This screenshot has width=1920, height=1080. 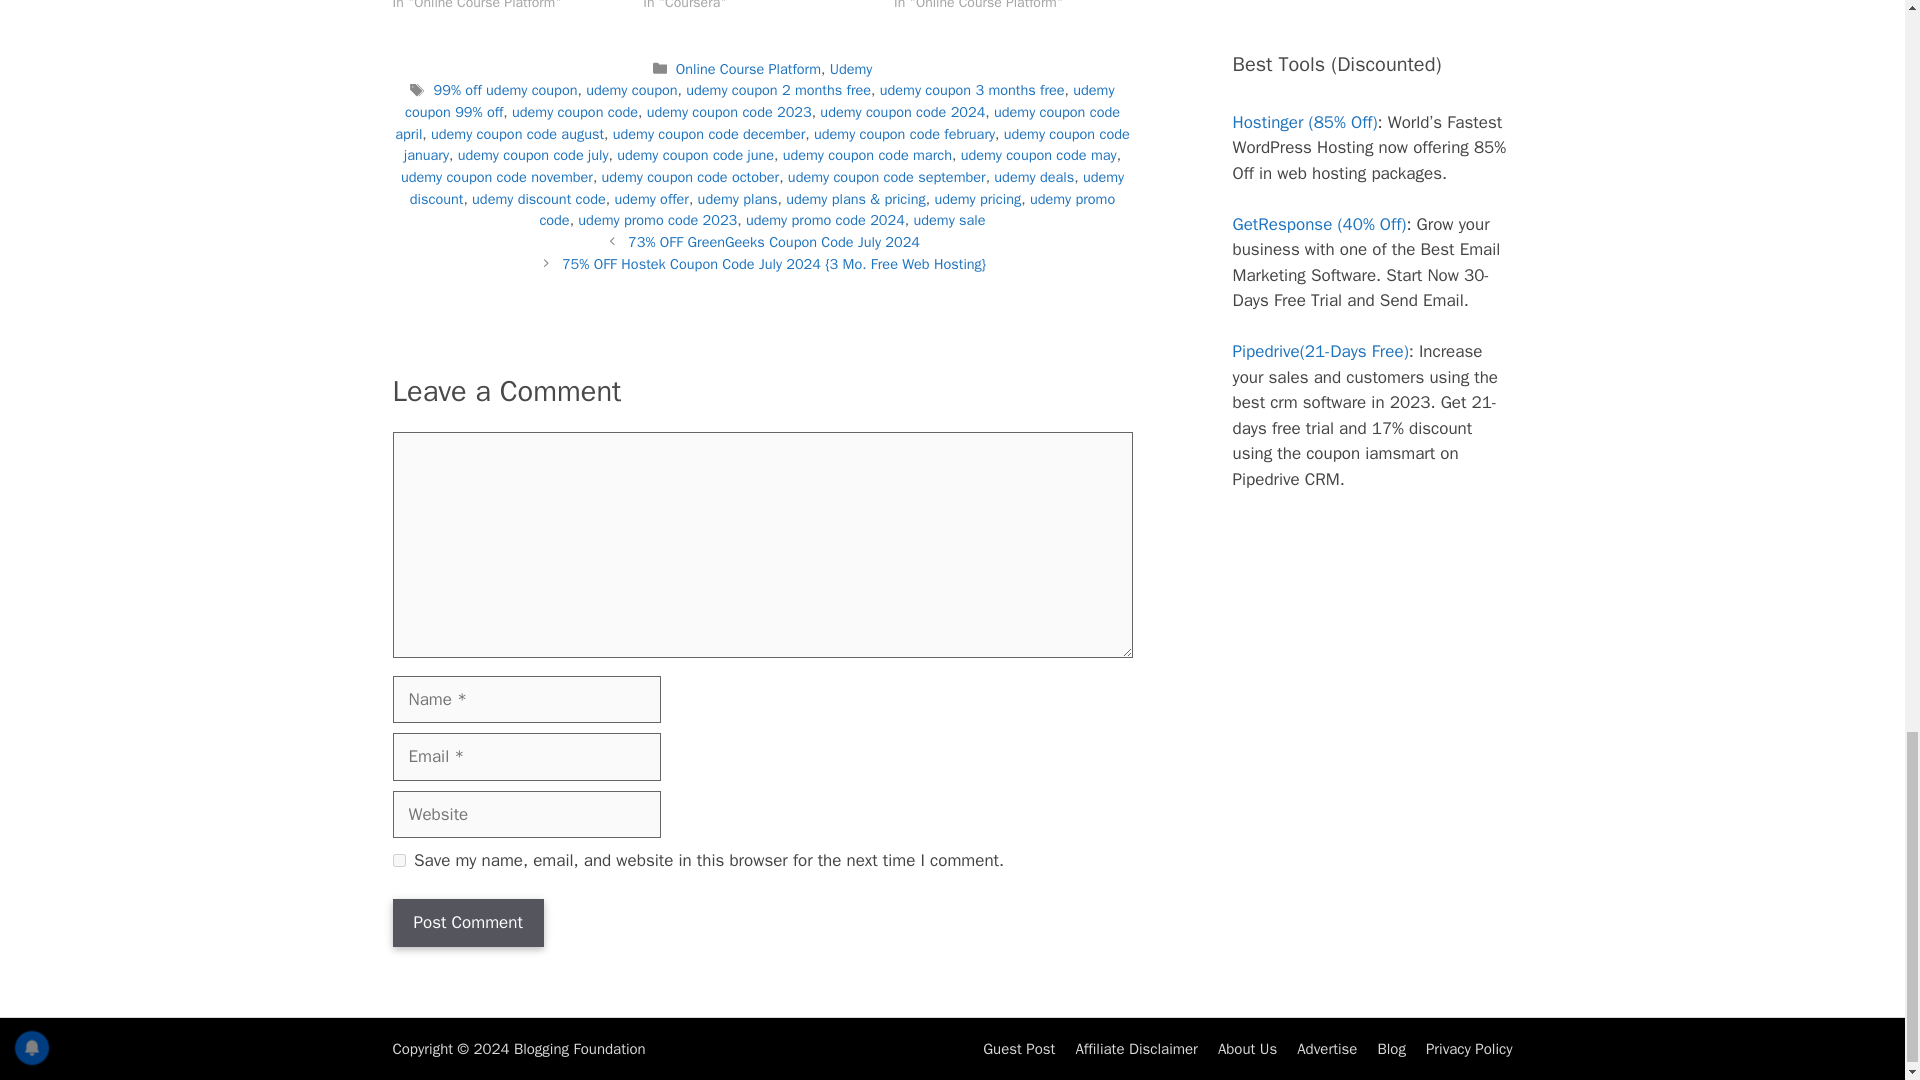 What do you see at coordinates (694, 154) in the screenshot?
I see `udemy coupon code june` at bounding box center [694, 154].